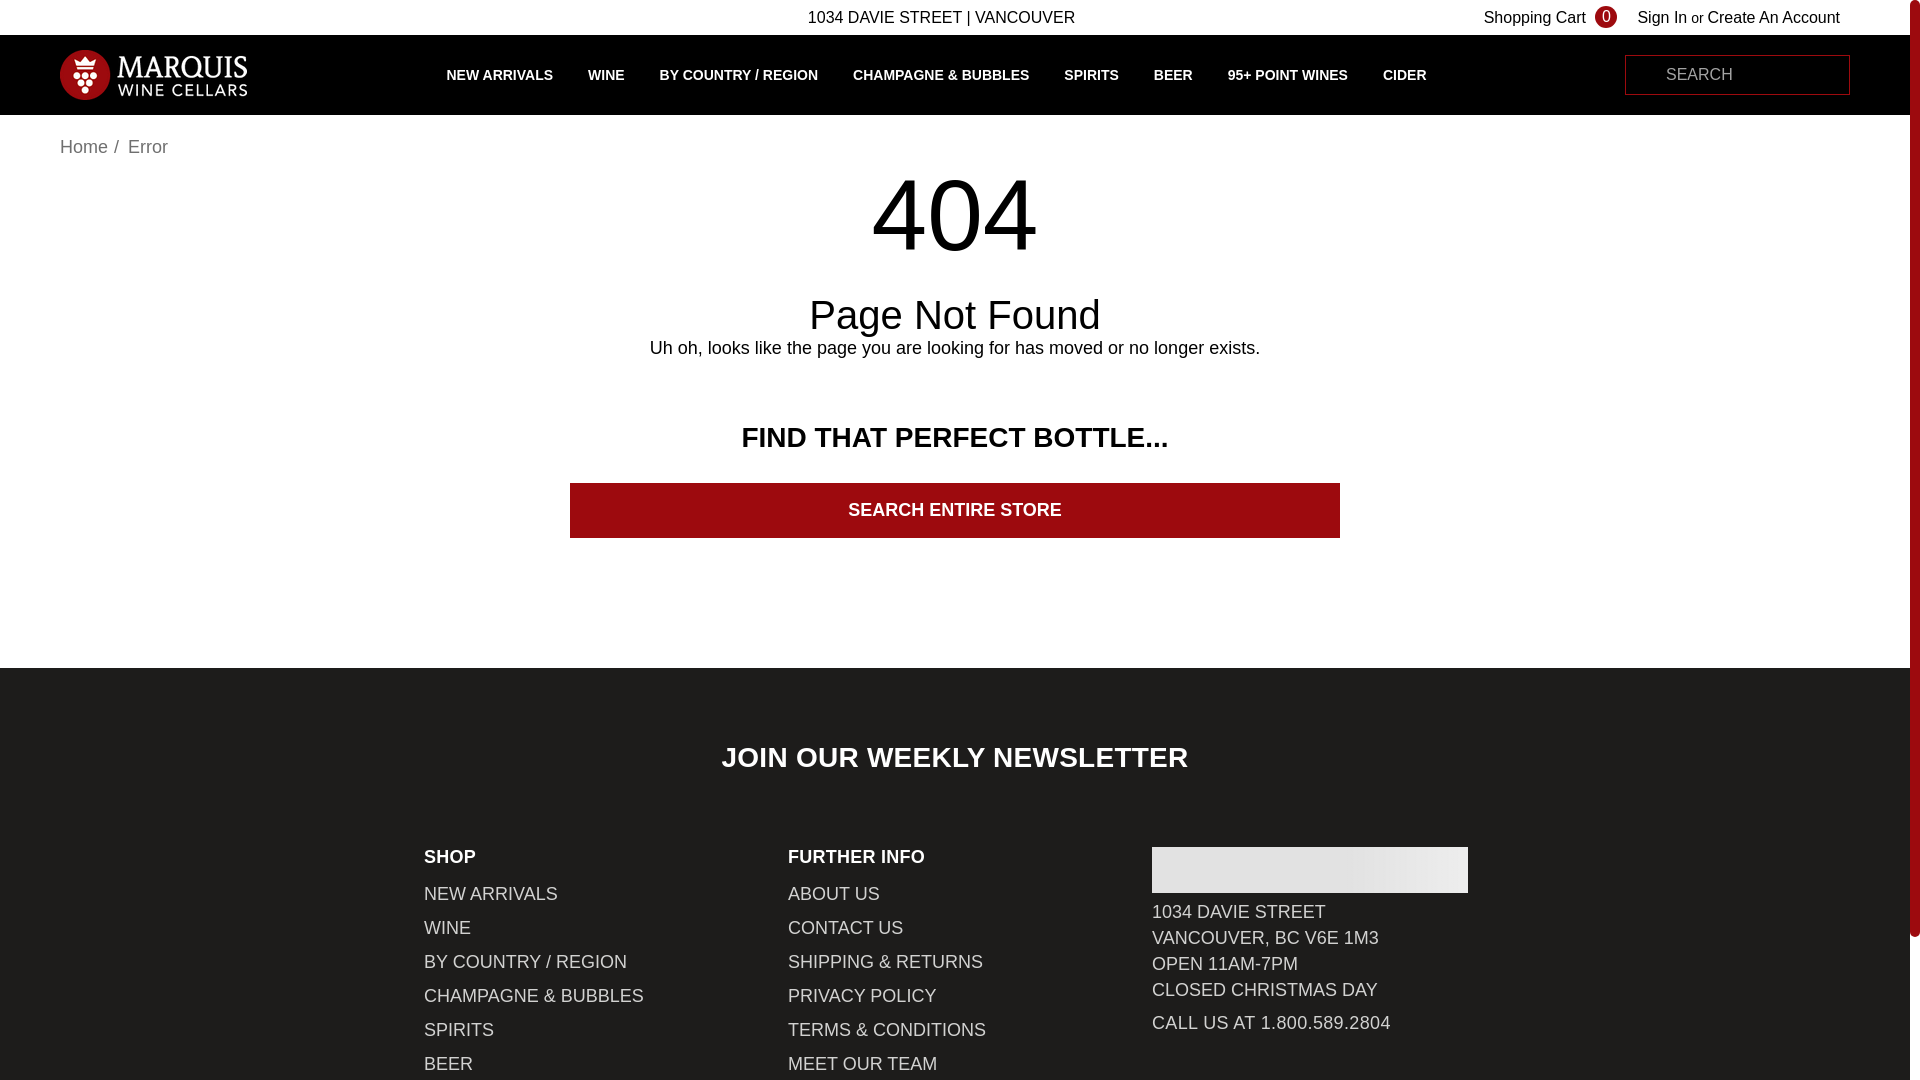 The image size is (1920, 1080). What do you see at coordinates (1156, 1076) in the screenshot?
I see `facebook facebook` at bounding box center [1156, 1076].